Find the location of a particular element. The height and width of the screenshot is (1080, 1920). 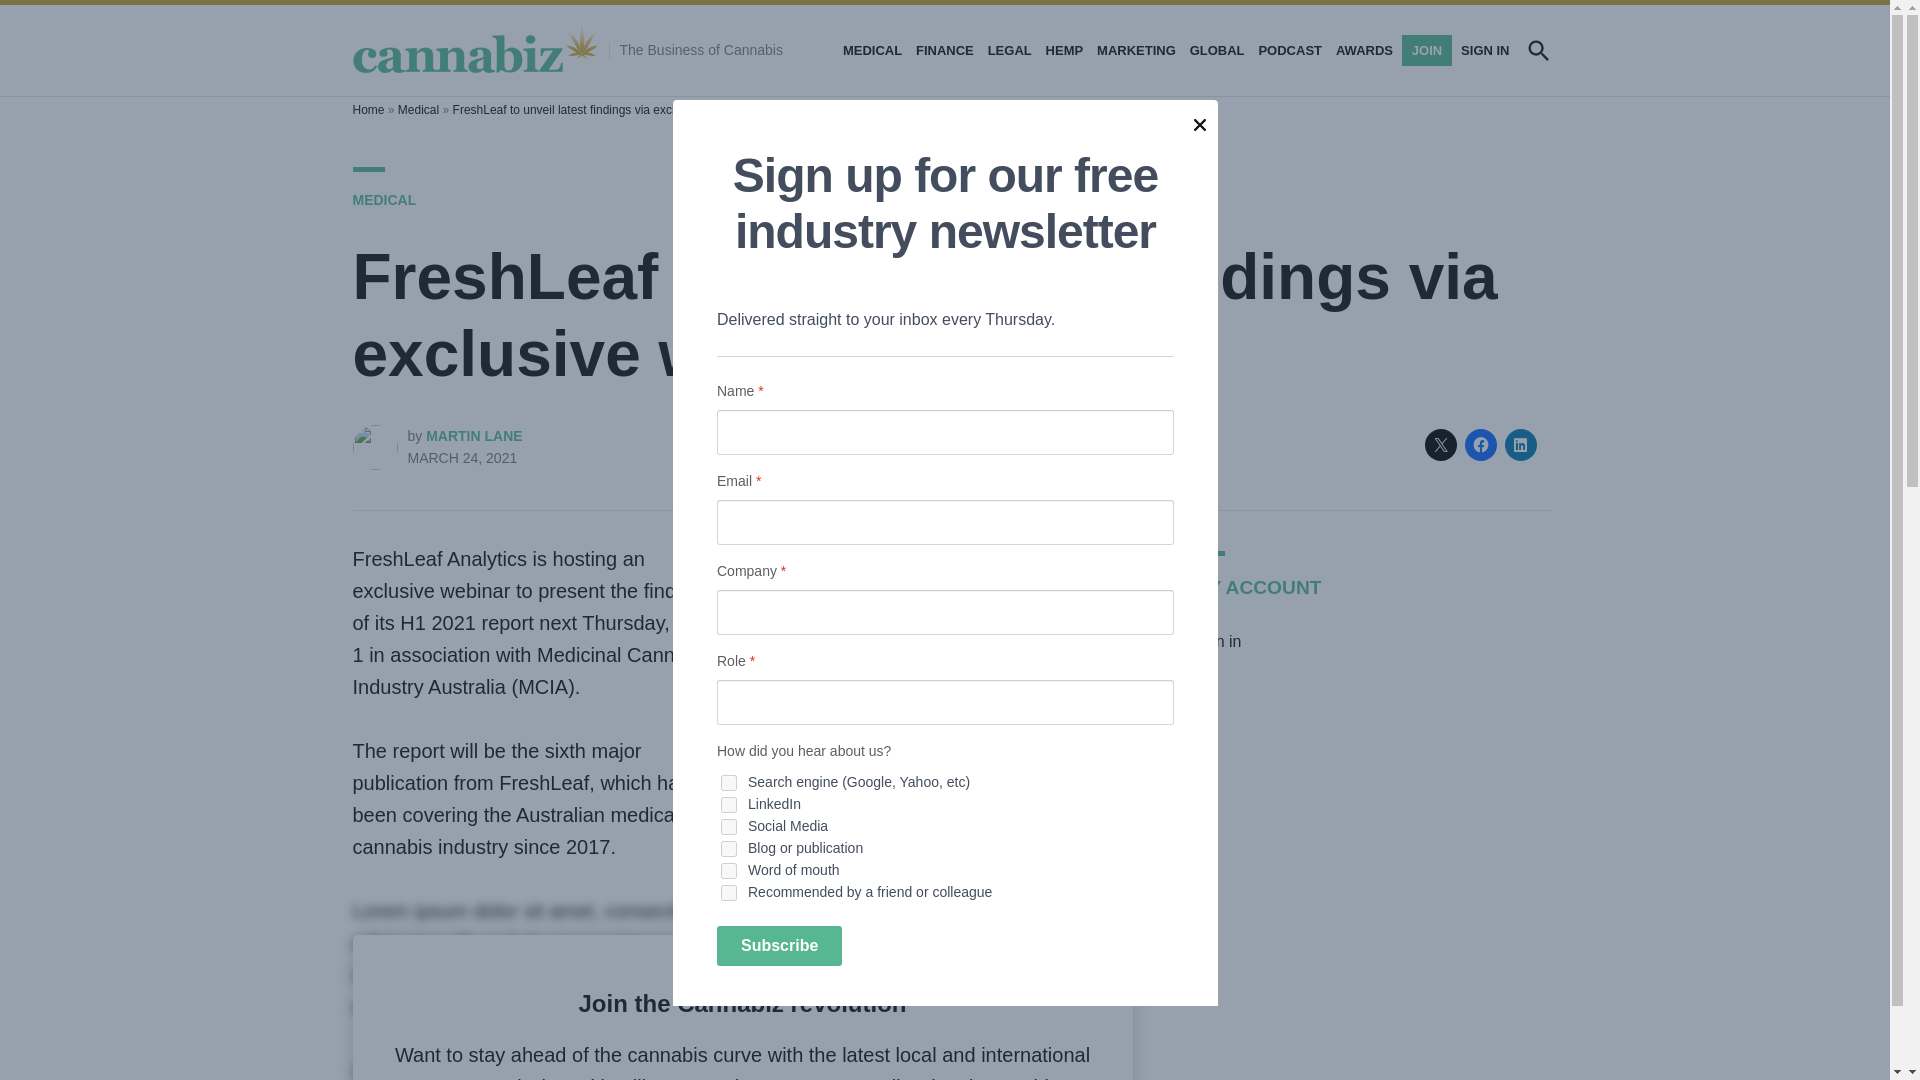

FINANCE is located at coordinates (944, 50).